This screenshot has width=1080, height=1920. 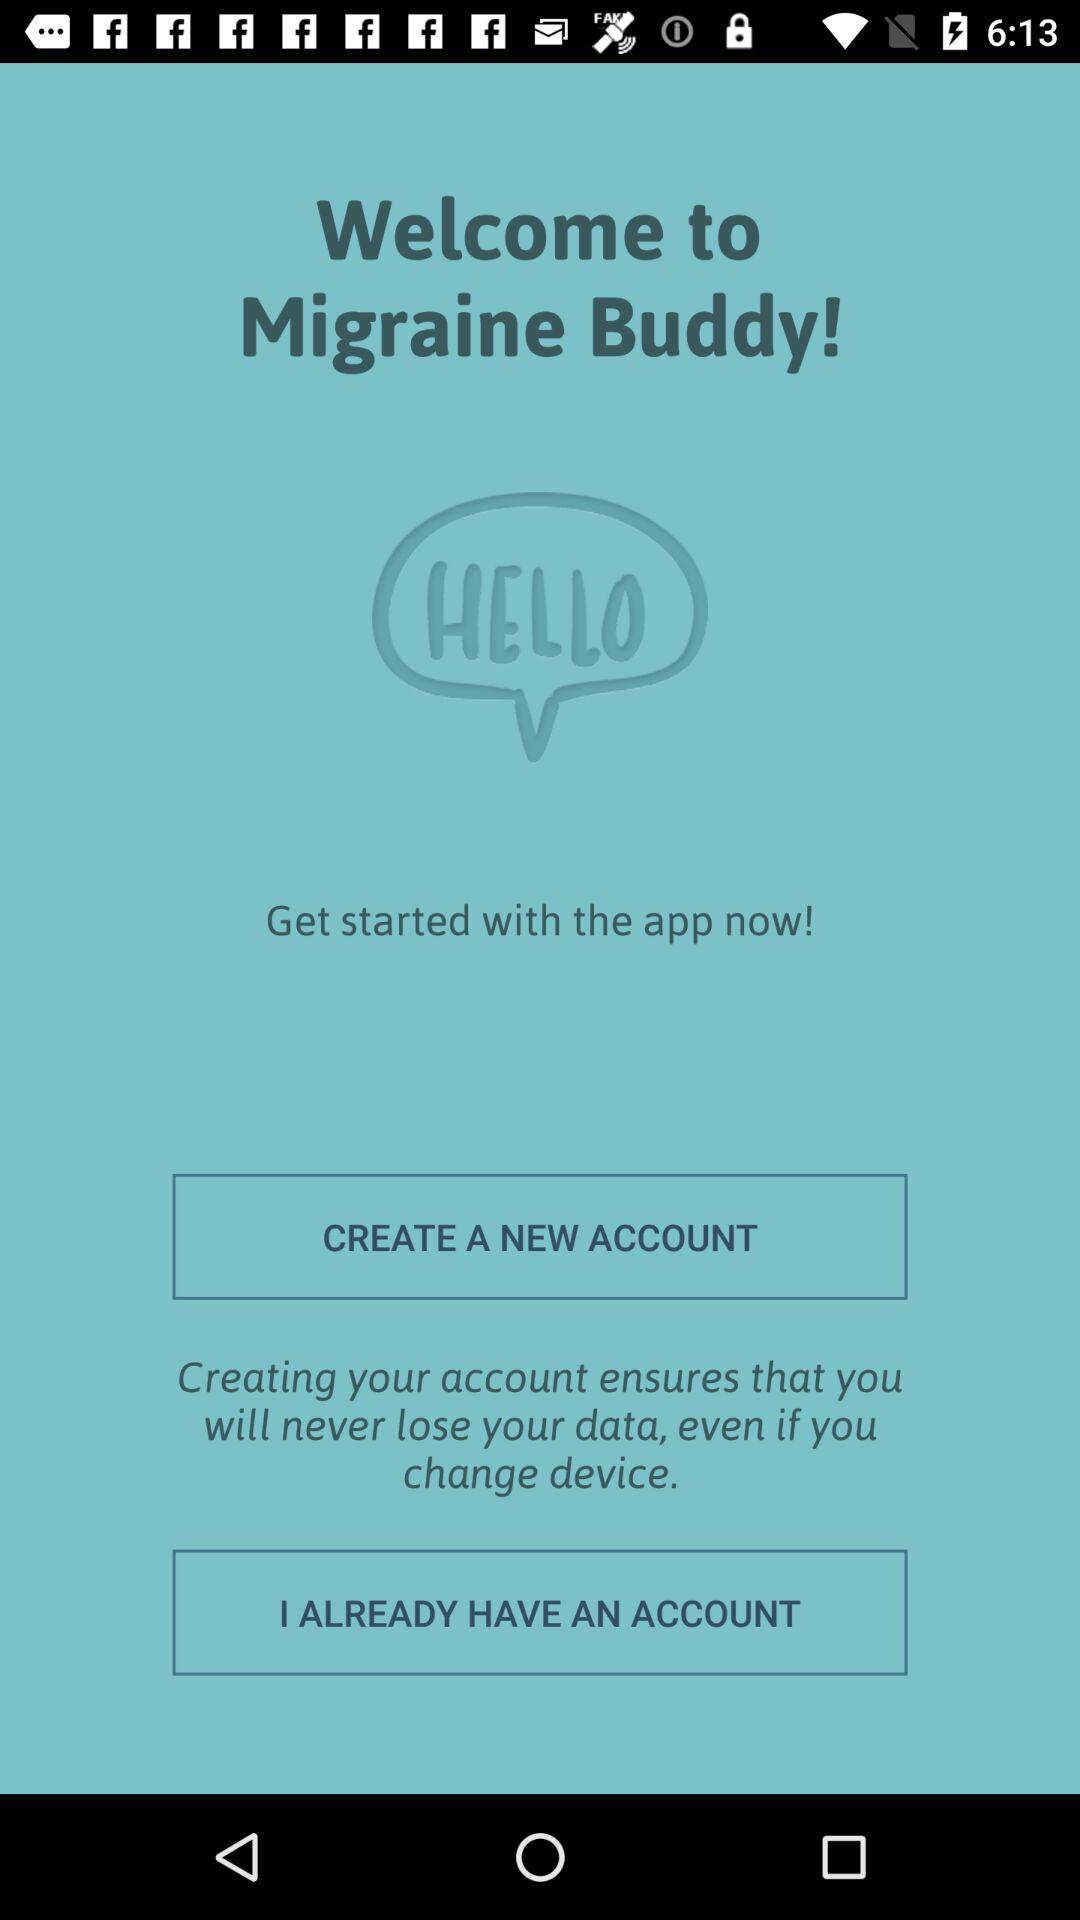 I want to click on tap the icon above the creating your account item, so click(x=540, y=1236).